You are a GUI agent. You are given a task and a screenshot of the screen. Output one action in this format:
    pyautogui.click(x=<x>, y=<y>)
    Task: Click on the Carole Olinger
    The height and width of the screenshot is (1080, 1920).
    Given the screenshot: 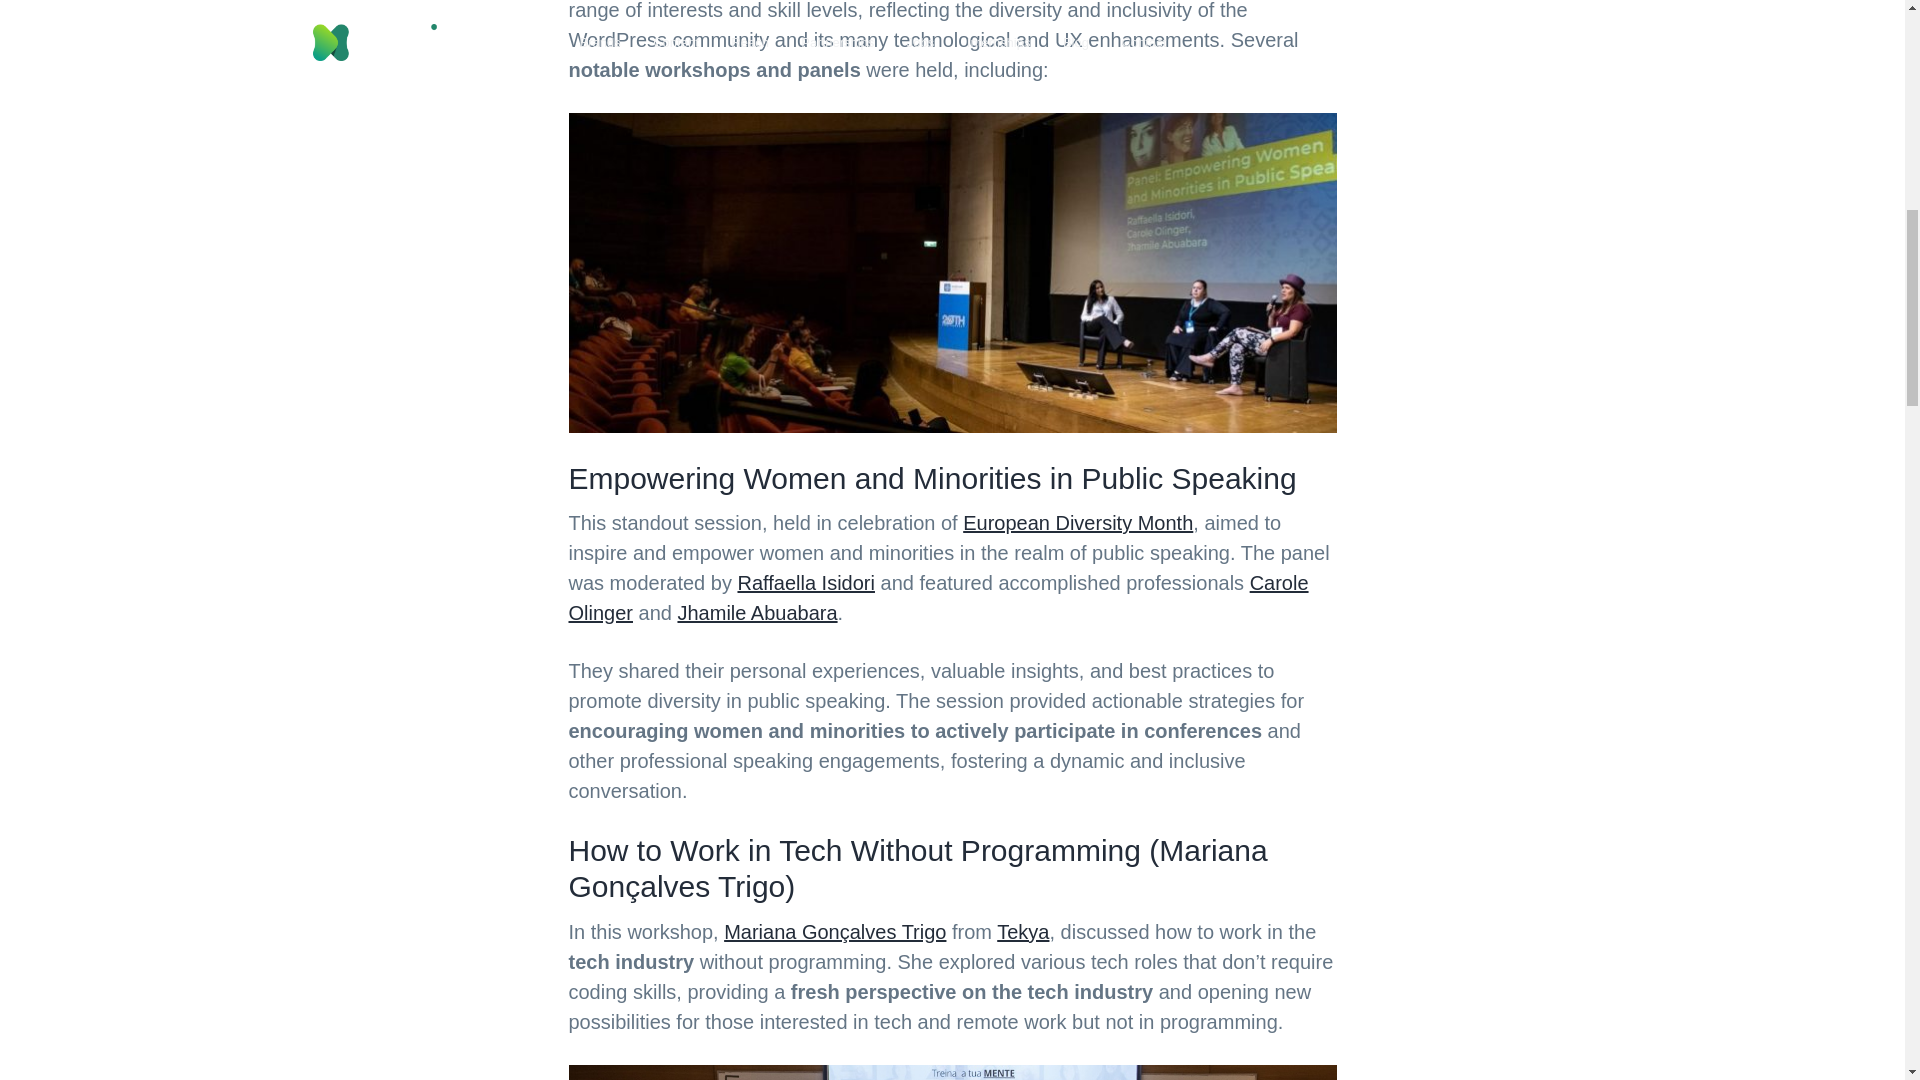 What is the action you would take?
    pyautogui.click(x=938, y=598)
    